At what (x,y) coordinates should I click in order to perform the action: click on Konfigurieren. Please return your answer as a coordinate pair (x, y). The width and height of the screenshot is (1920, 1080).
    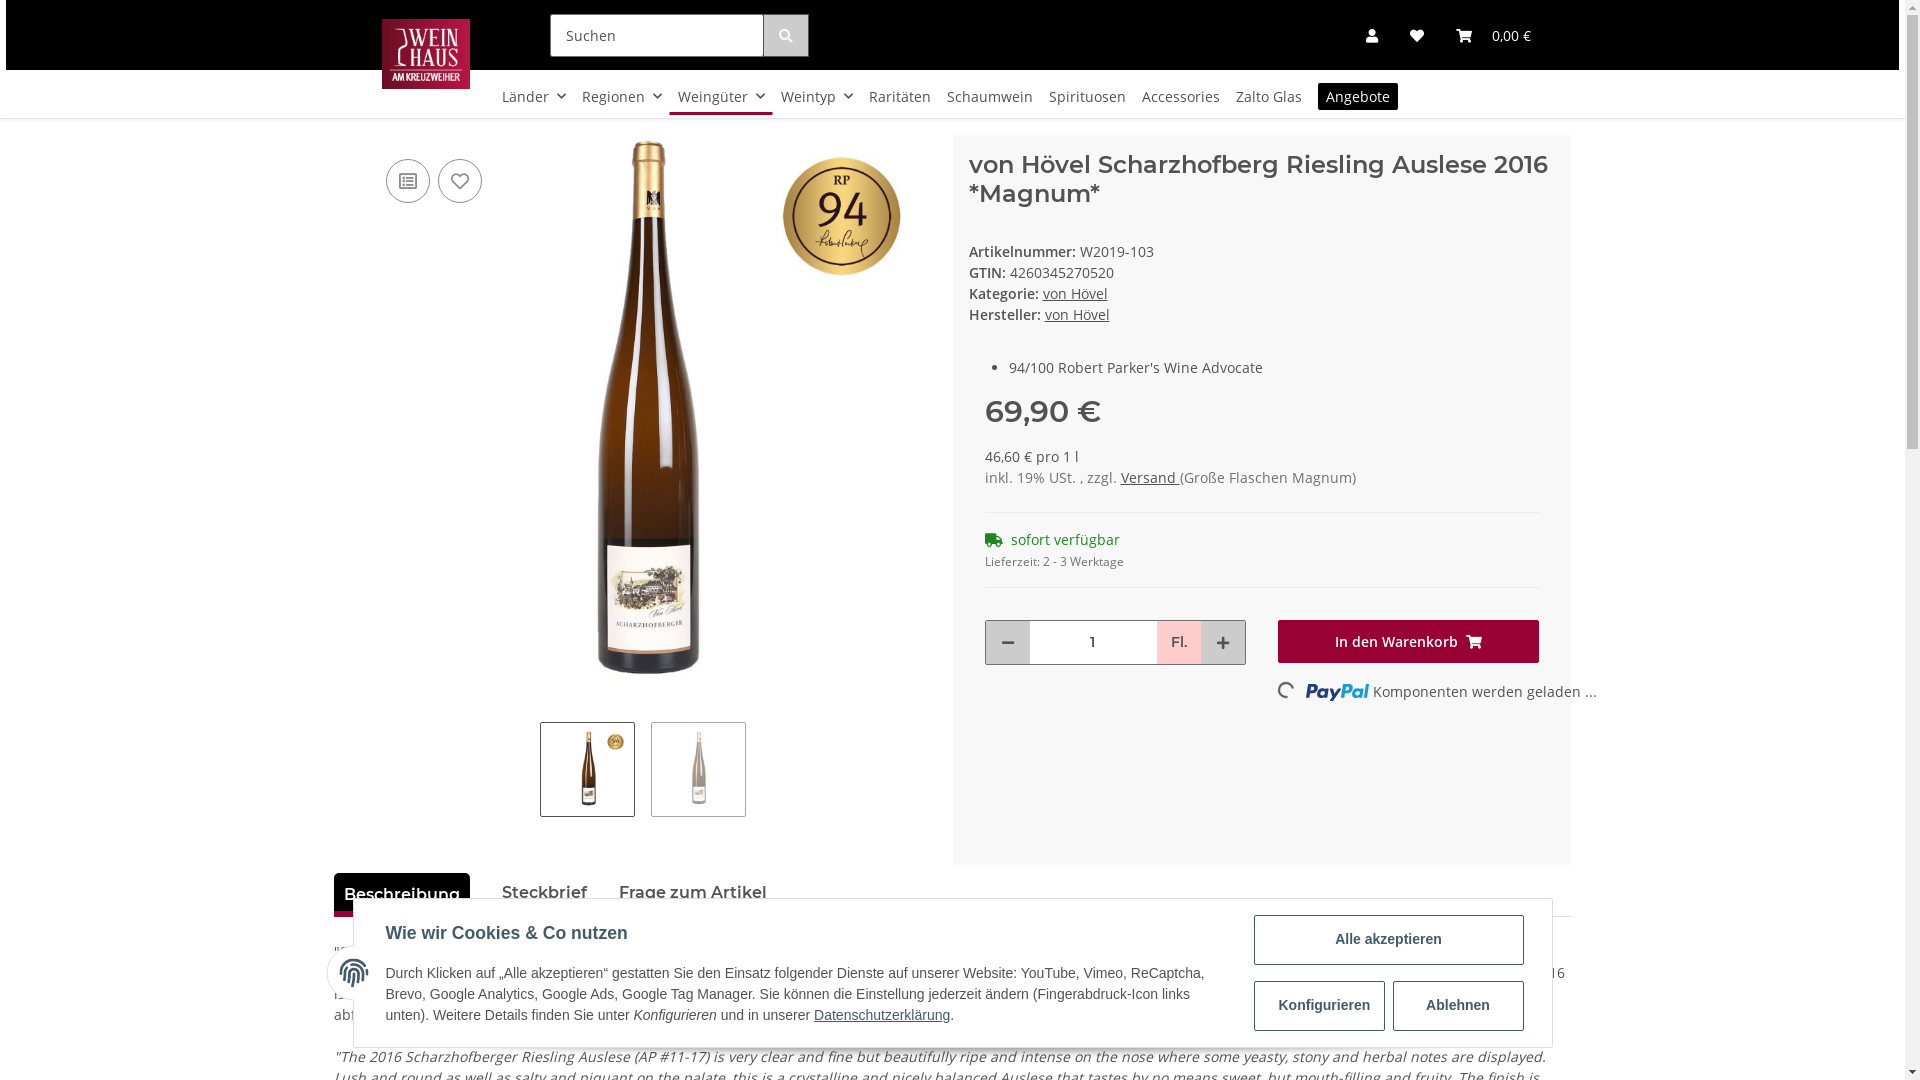
    Looking at the image, I should click on (1320, 1006).